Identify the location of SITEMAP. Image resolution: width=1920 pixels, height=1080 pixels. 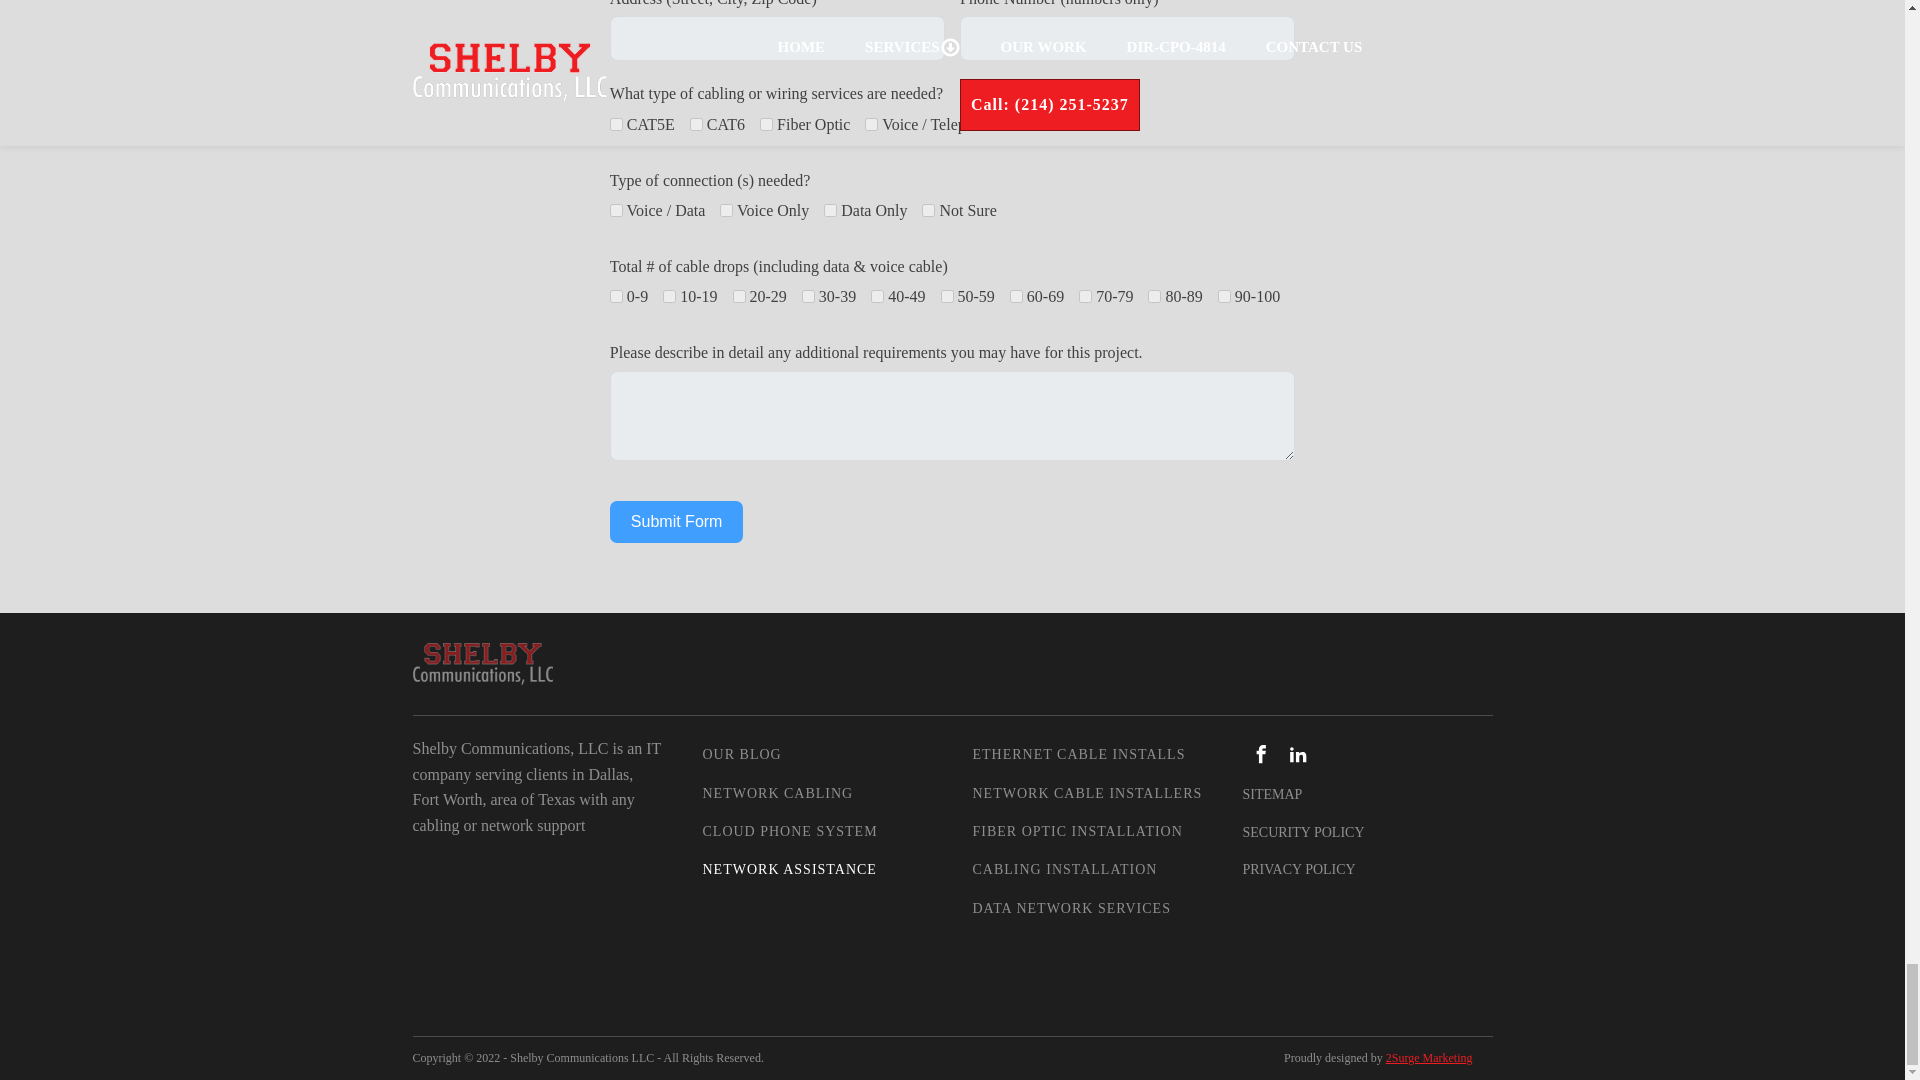
(1272, 794).